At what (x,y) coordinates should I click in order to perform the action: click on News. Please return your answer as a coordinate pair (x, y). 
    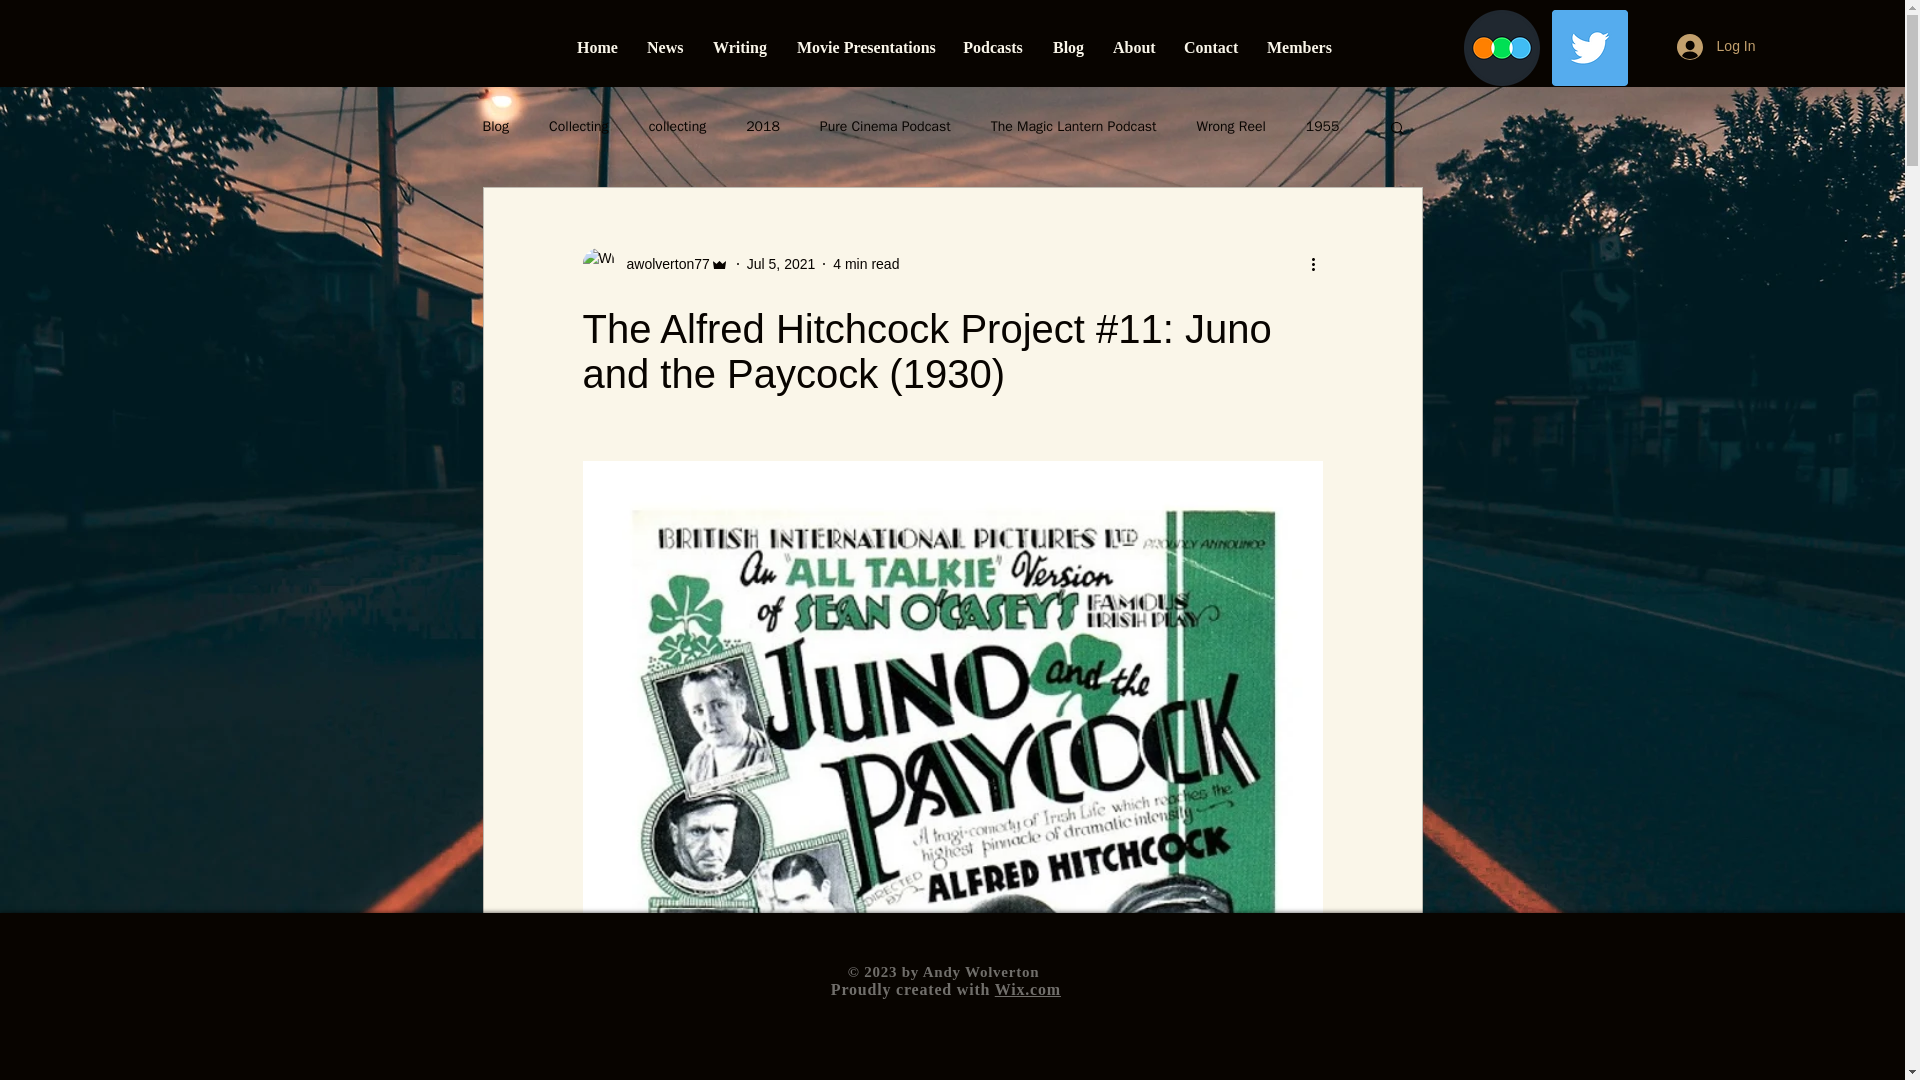
    Looking at the image, I should click on (664, 47).